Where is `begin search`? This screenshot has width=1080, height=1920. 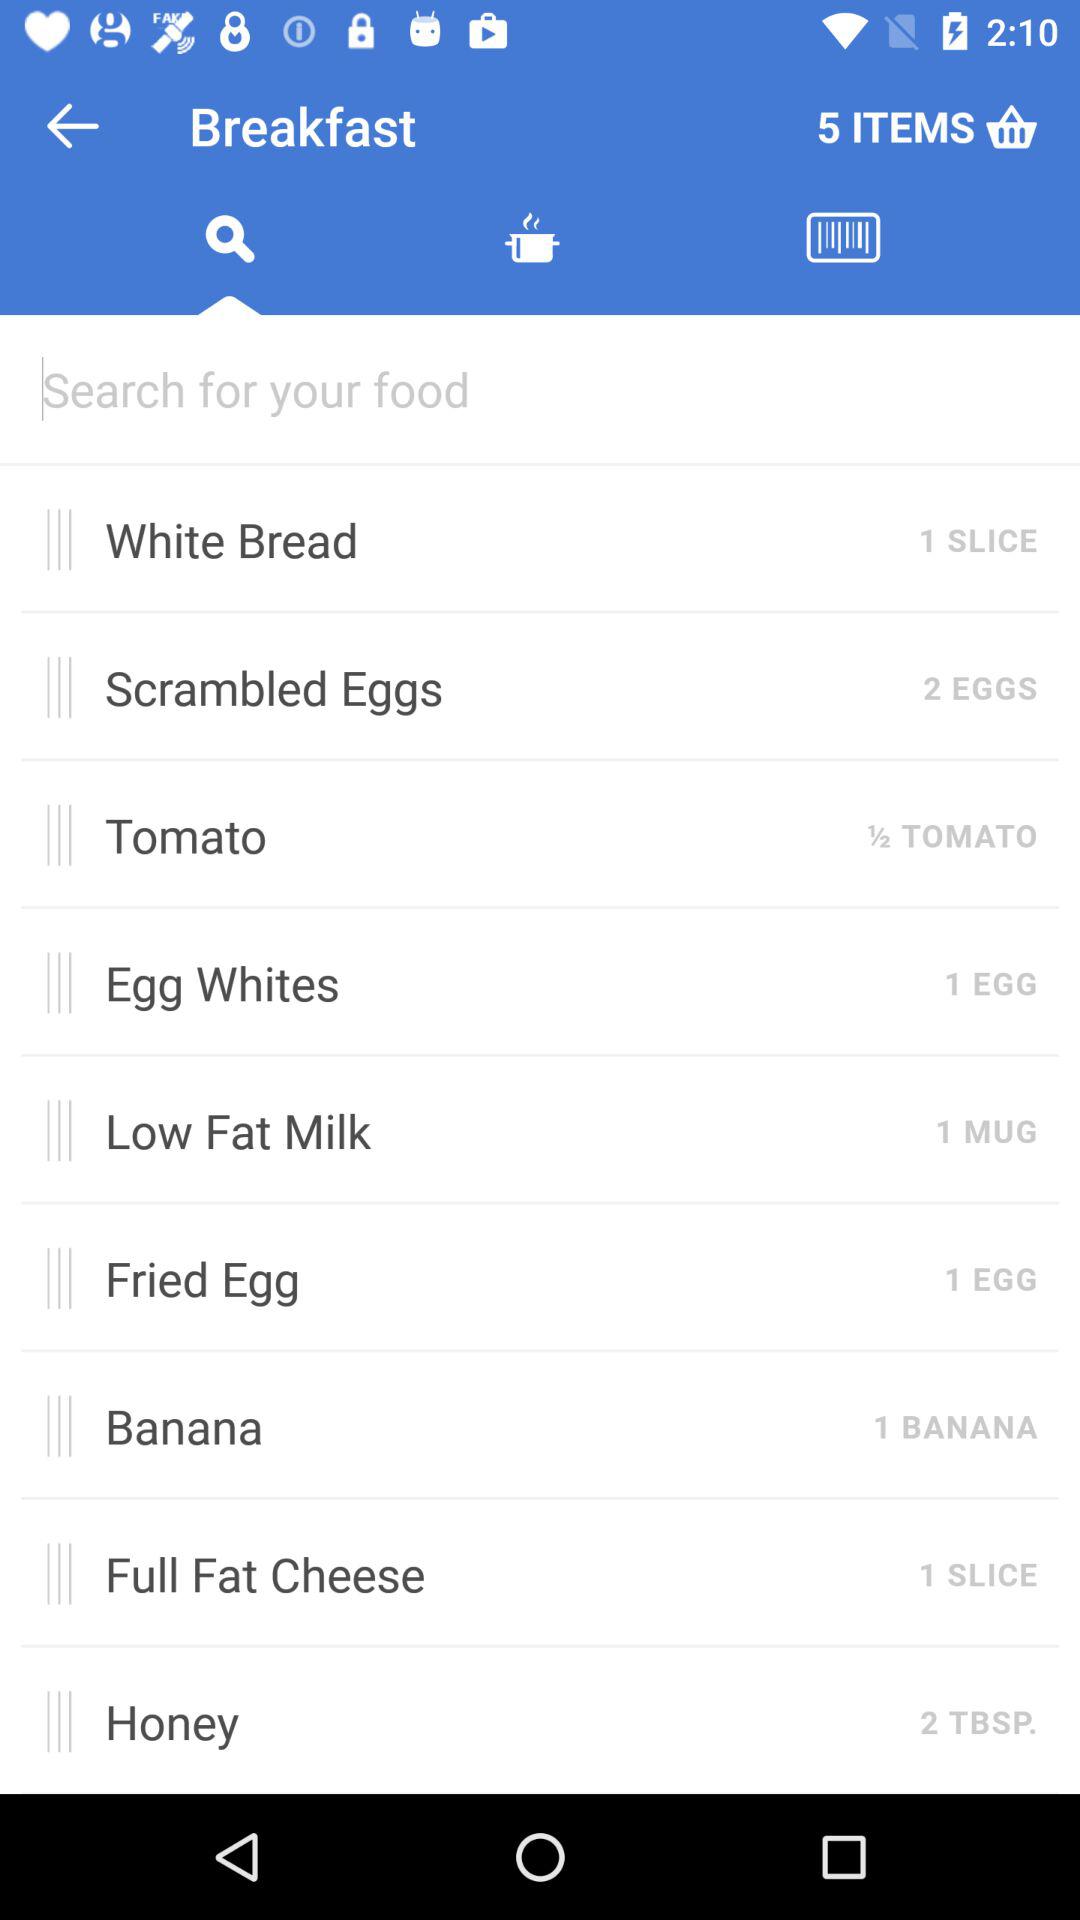
begin search is located at coordinates (229, 262).